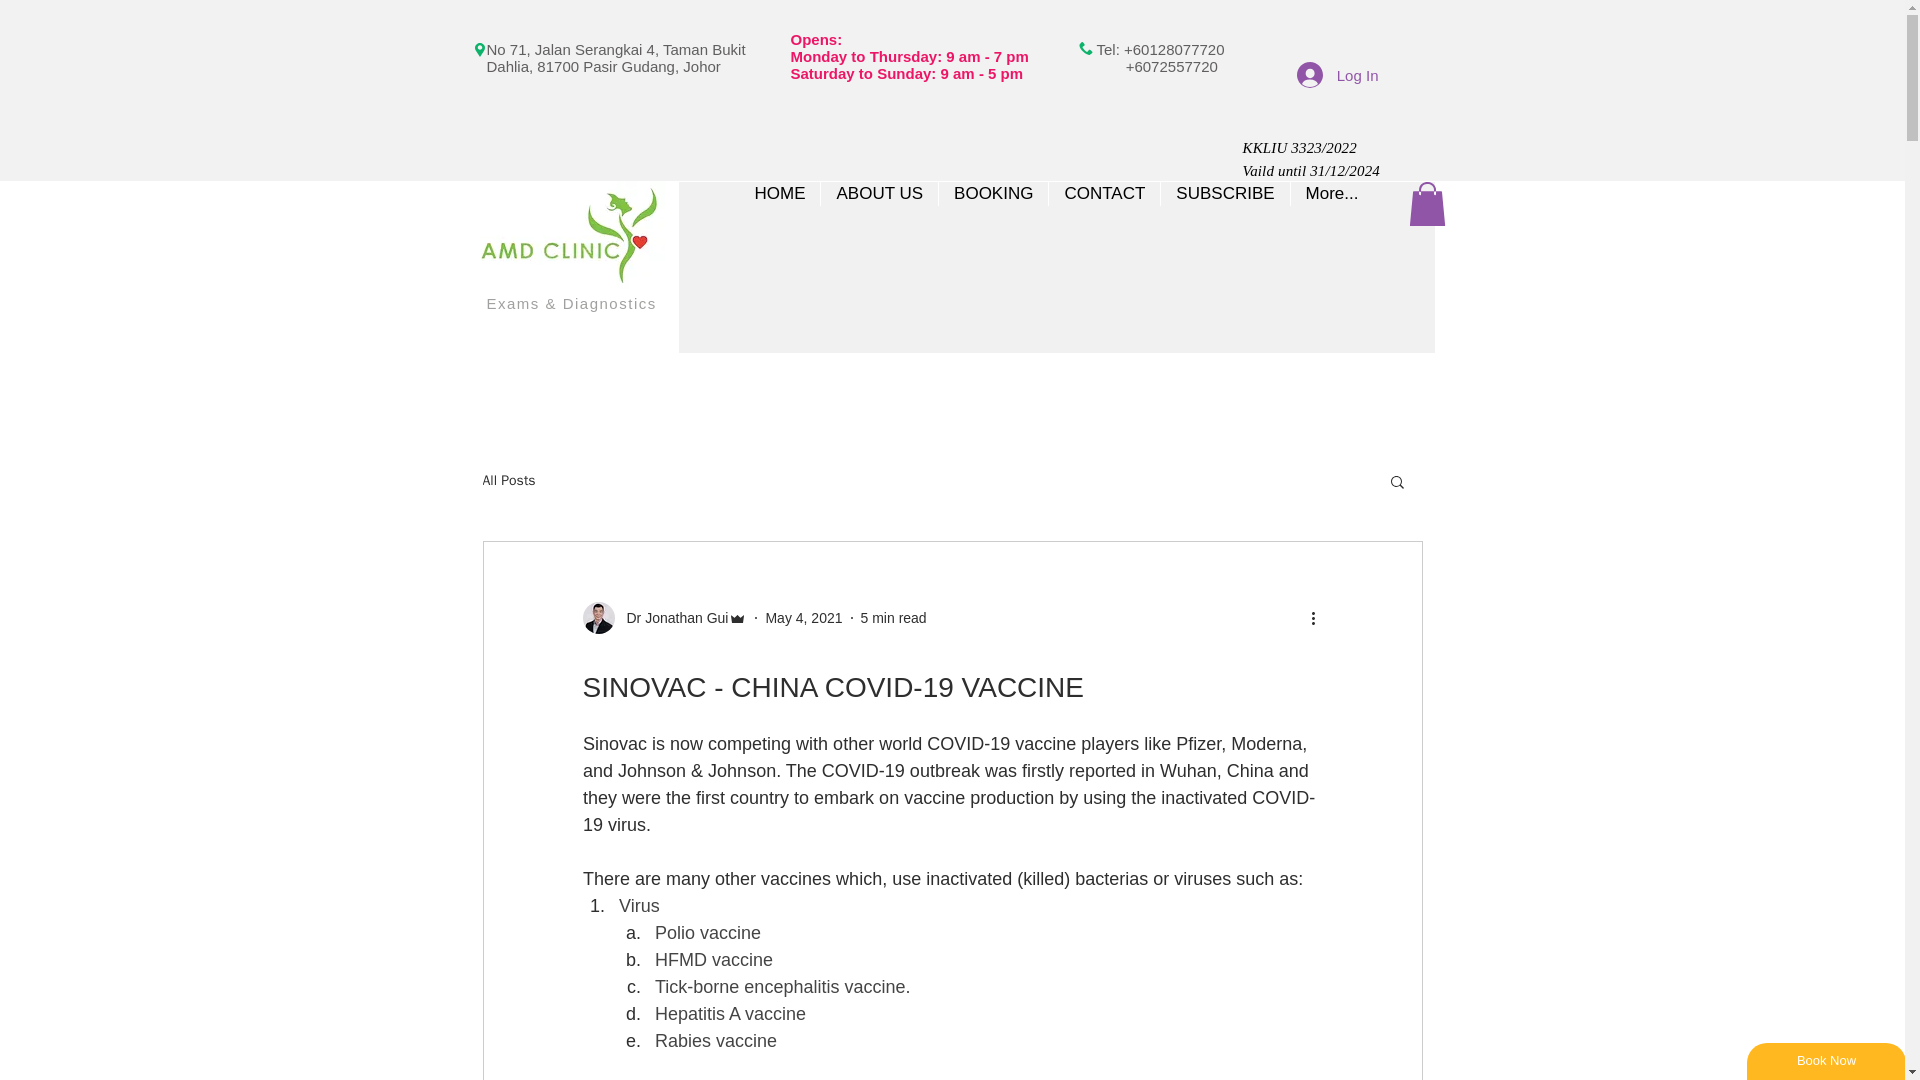 Image resolution: width=1920 pixels, height=1080 pixels. Describe the element at coordinates (670, 618) in the screenshot. I see `Dr Jonathan Gui` at that location.